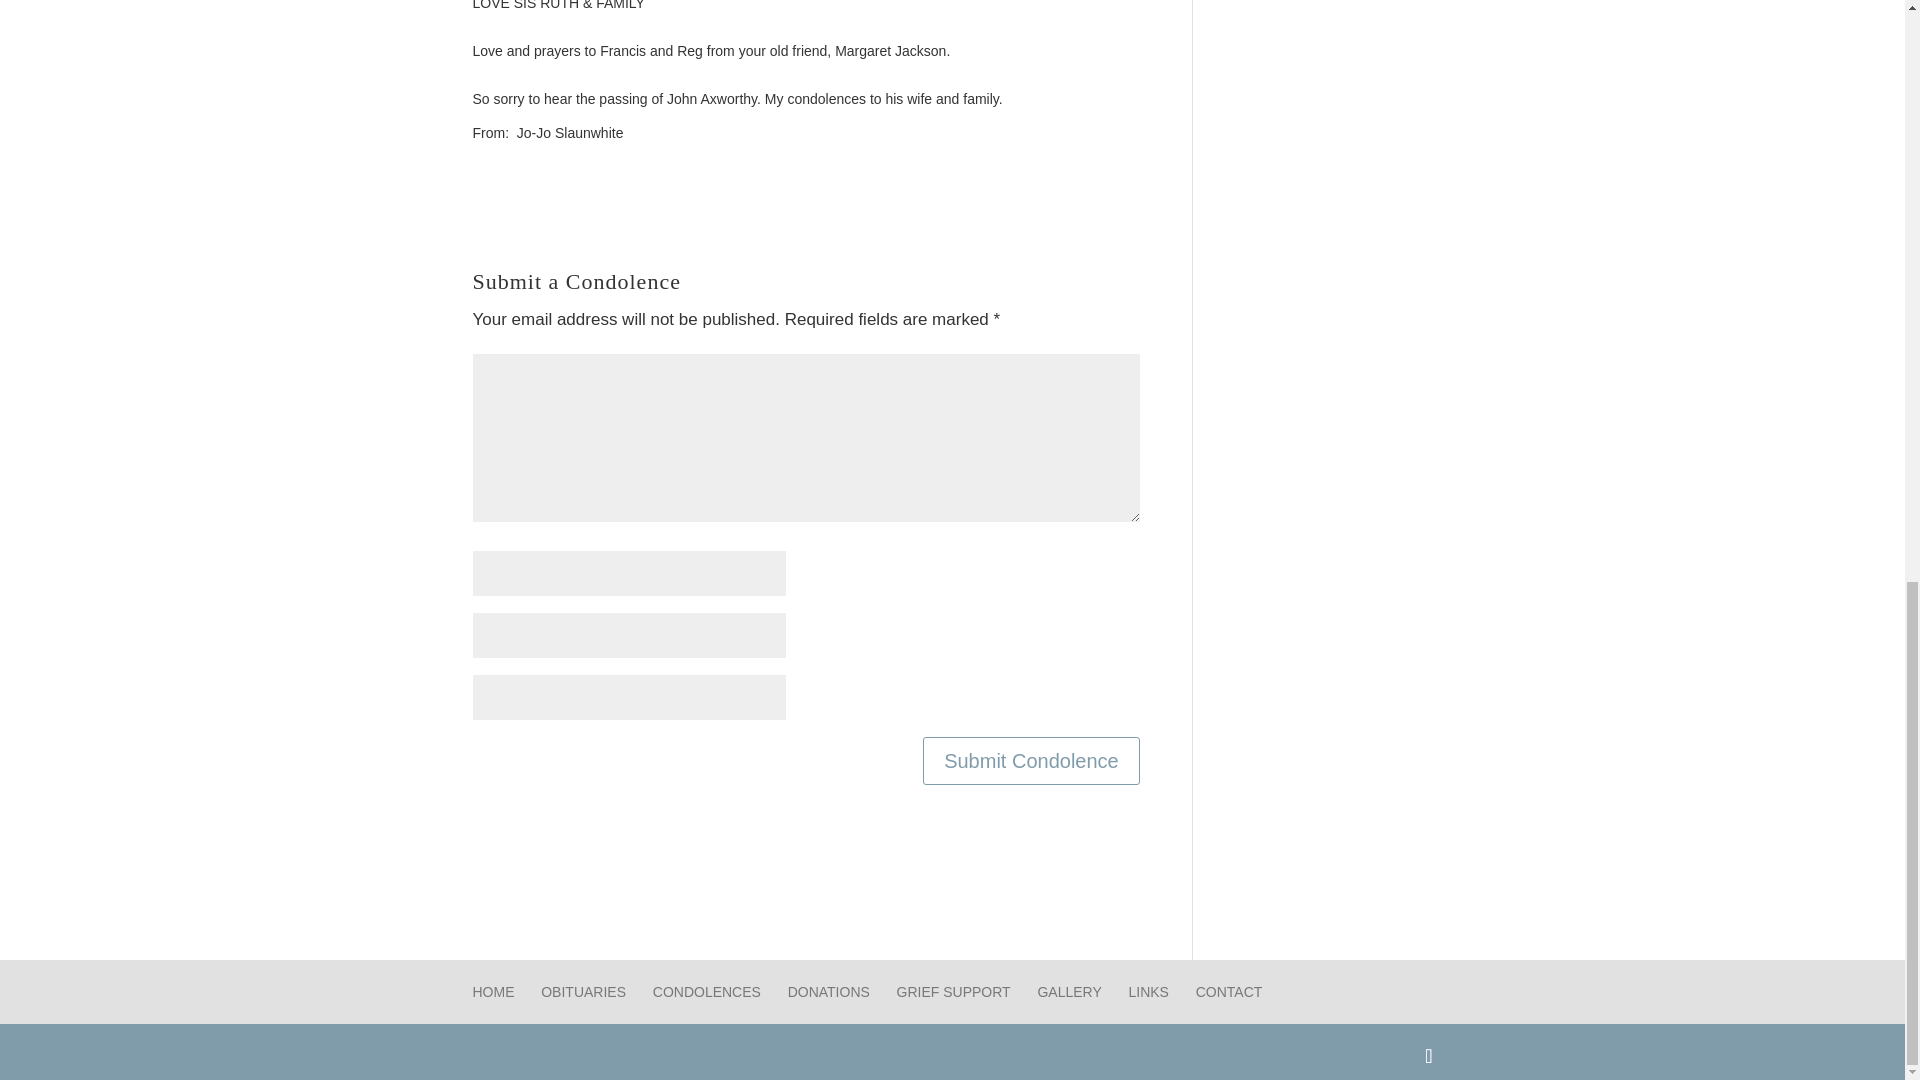 The height and width of the screenshot is (1080, 1920). What do you see at coordinates (1032, 760) in the screenshot?
I see `Submit Condolence` at bounding box center [1032, 760].